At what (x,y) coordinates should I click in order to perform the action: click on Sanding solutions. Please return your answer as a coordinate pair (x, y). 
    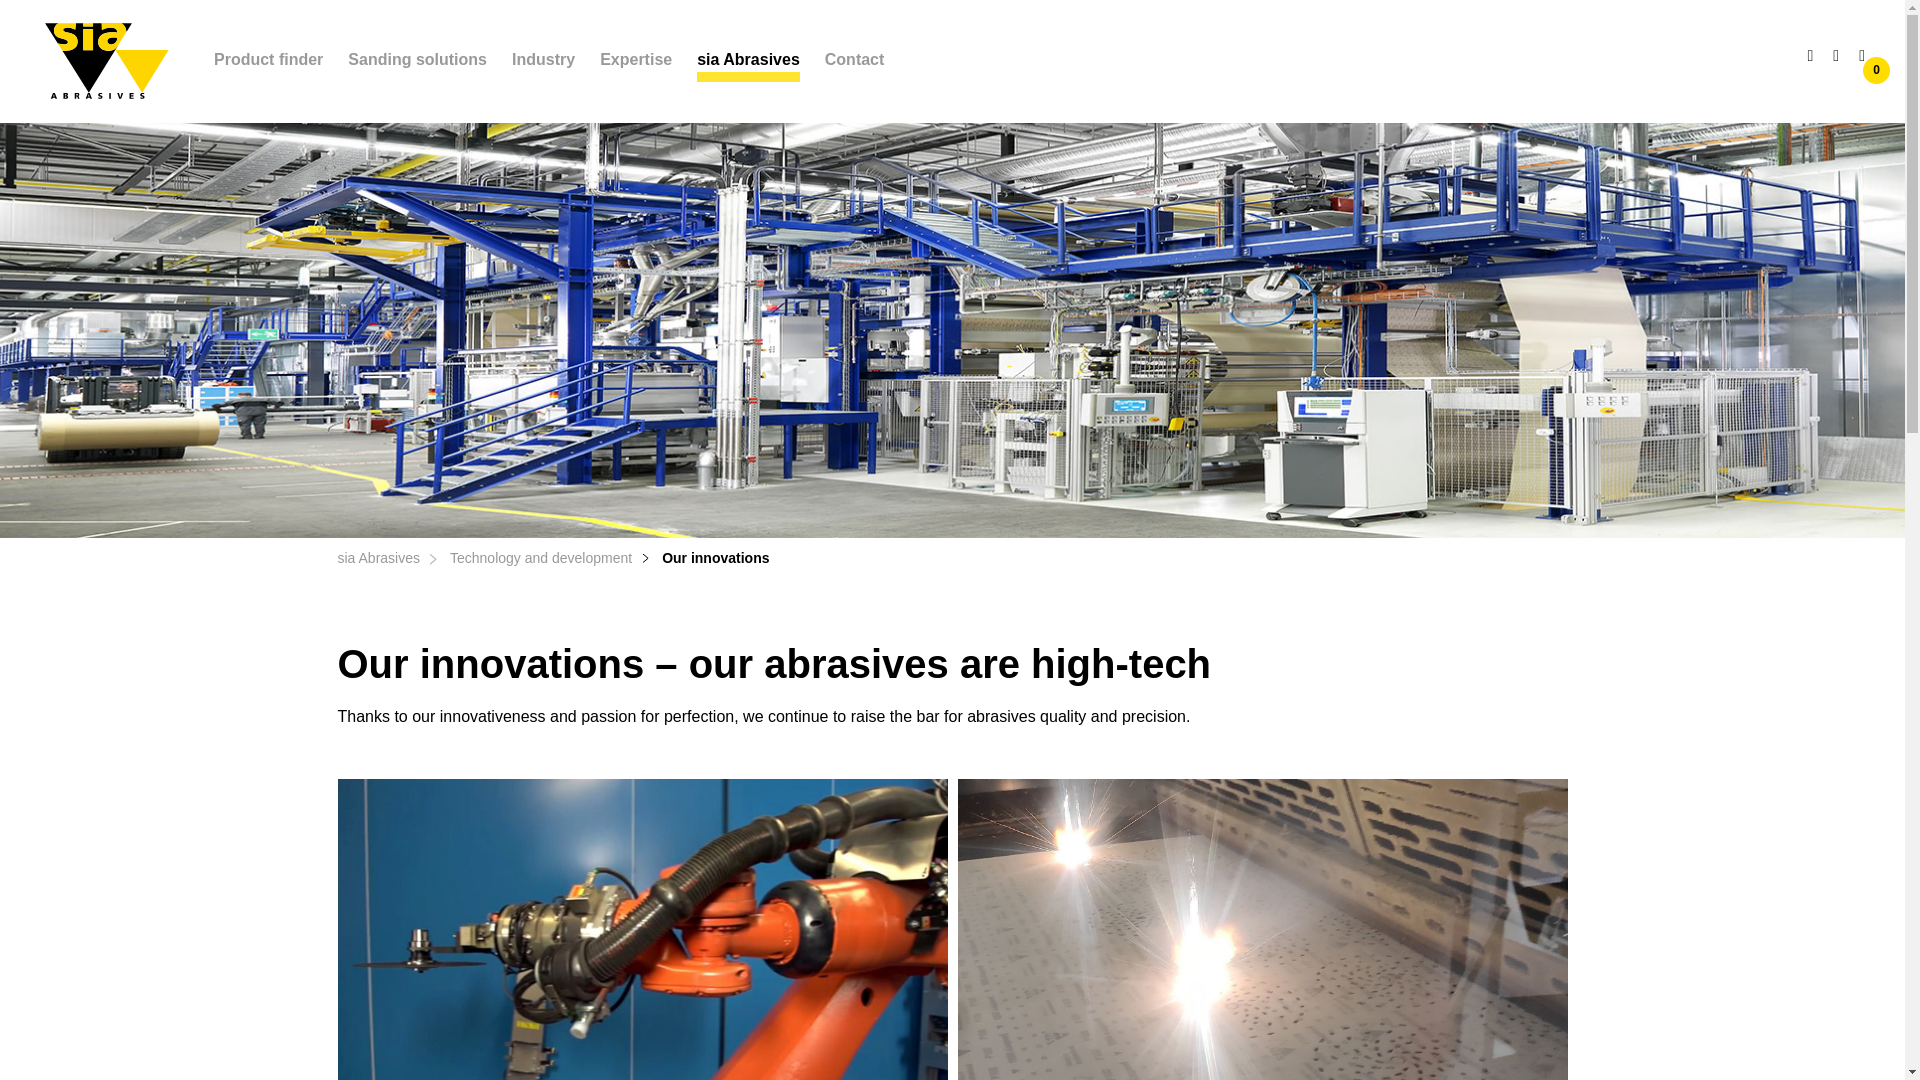
    Looking at the image, I should click on (417, 60).